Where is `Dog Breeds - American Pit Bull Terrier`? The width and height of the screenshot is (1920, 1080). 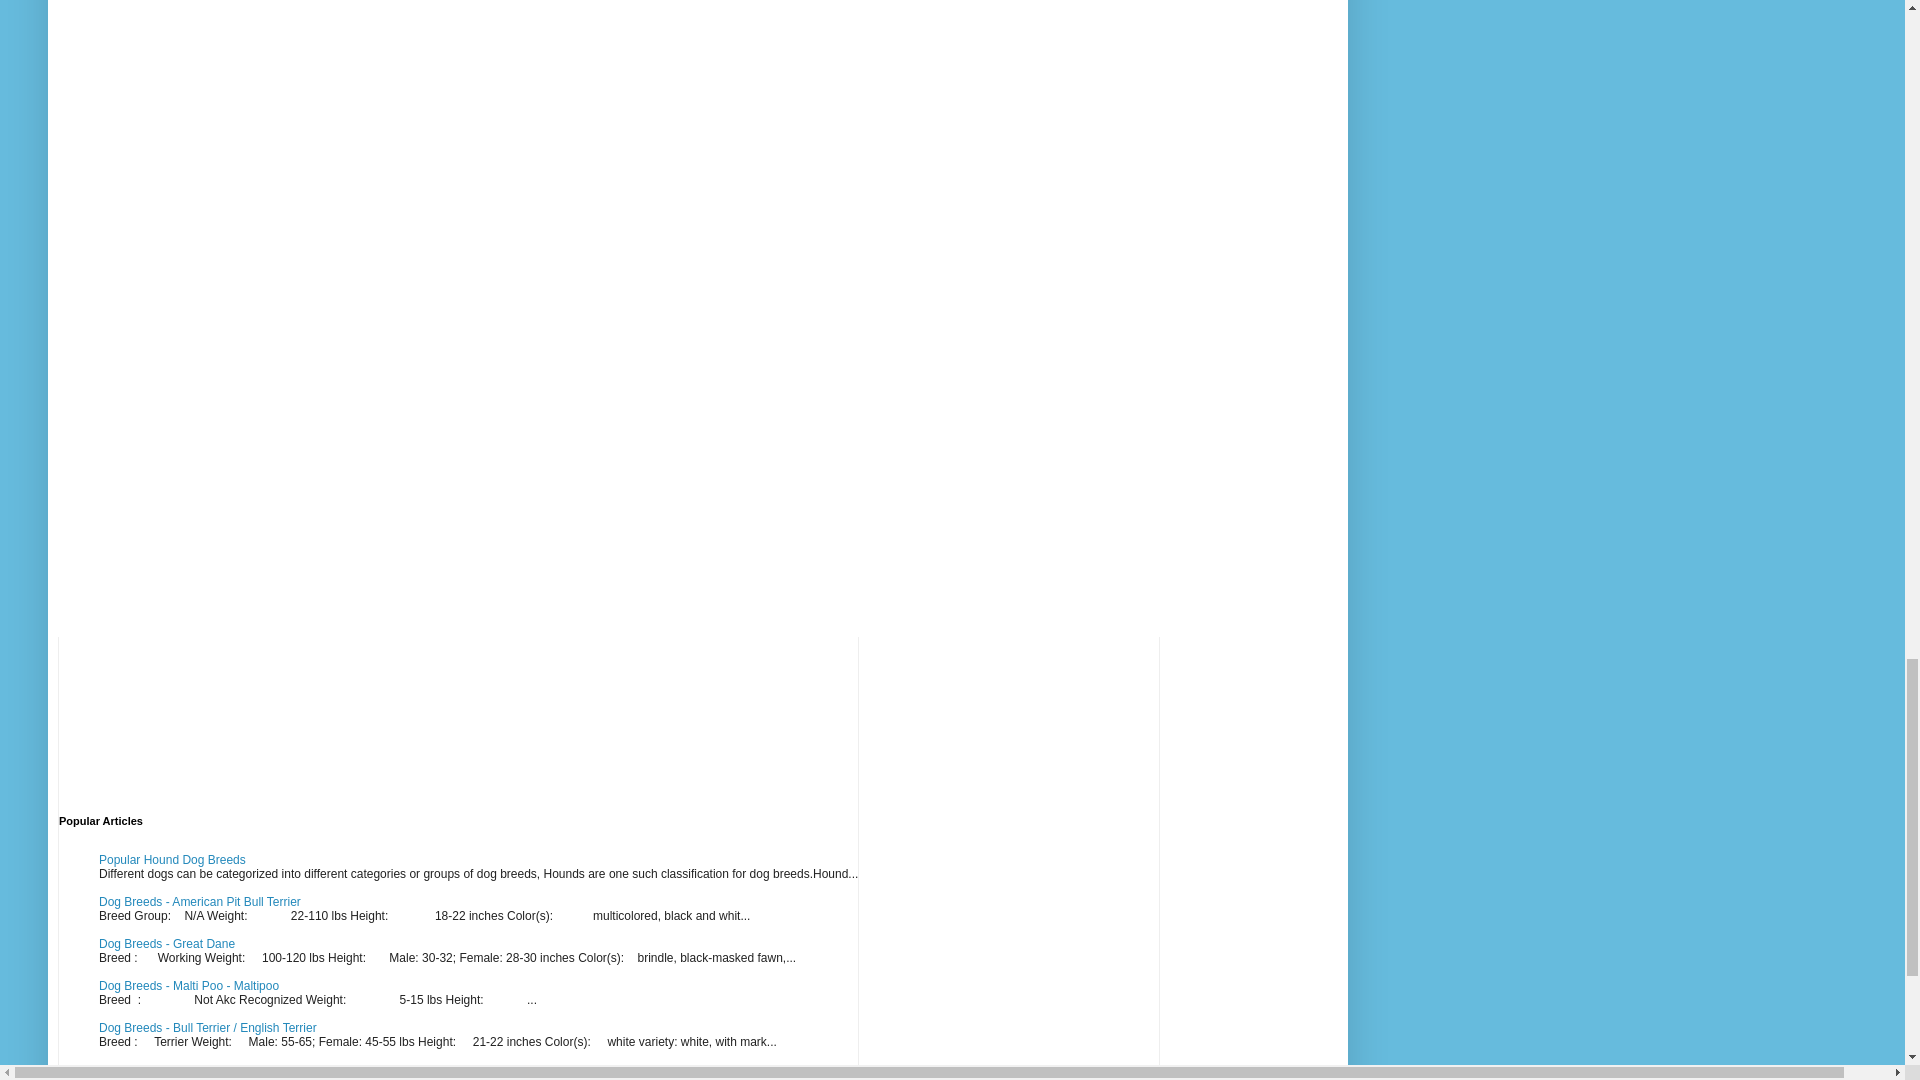
Dog Breeds - American Pit Bull Terrier is located at coordinates (200, 902).